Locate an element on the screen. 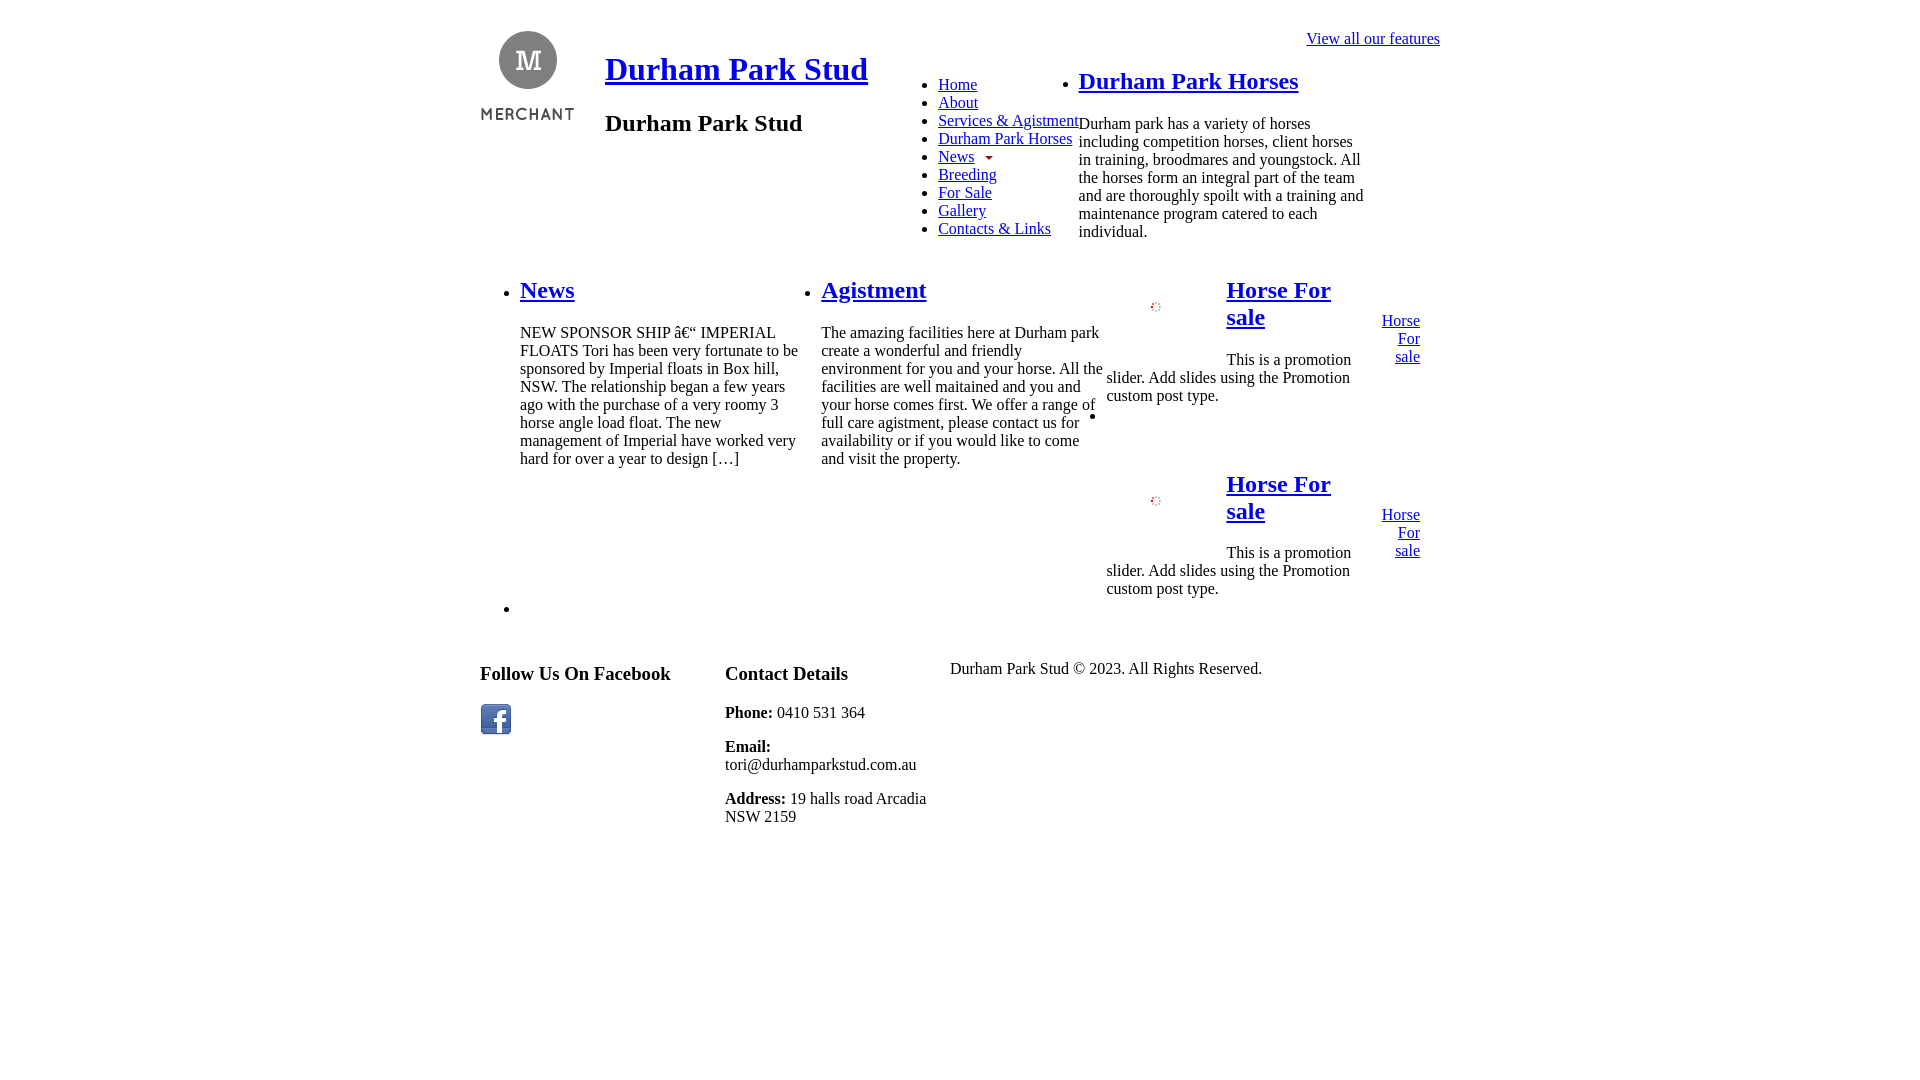  Horse For sale is located at coordinates (1401, 338).